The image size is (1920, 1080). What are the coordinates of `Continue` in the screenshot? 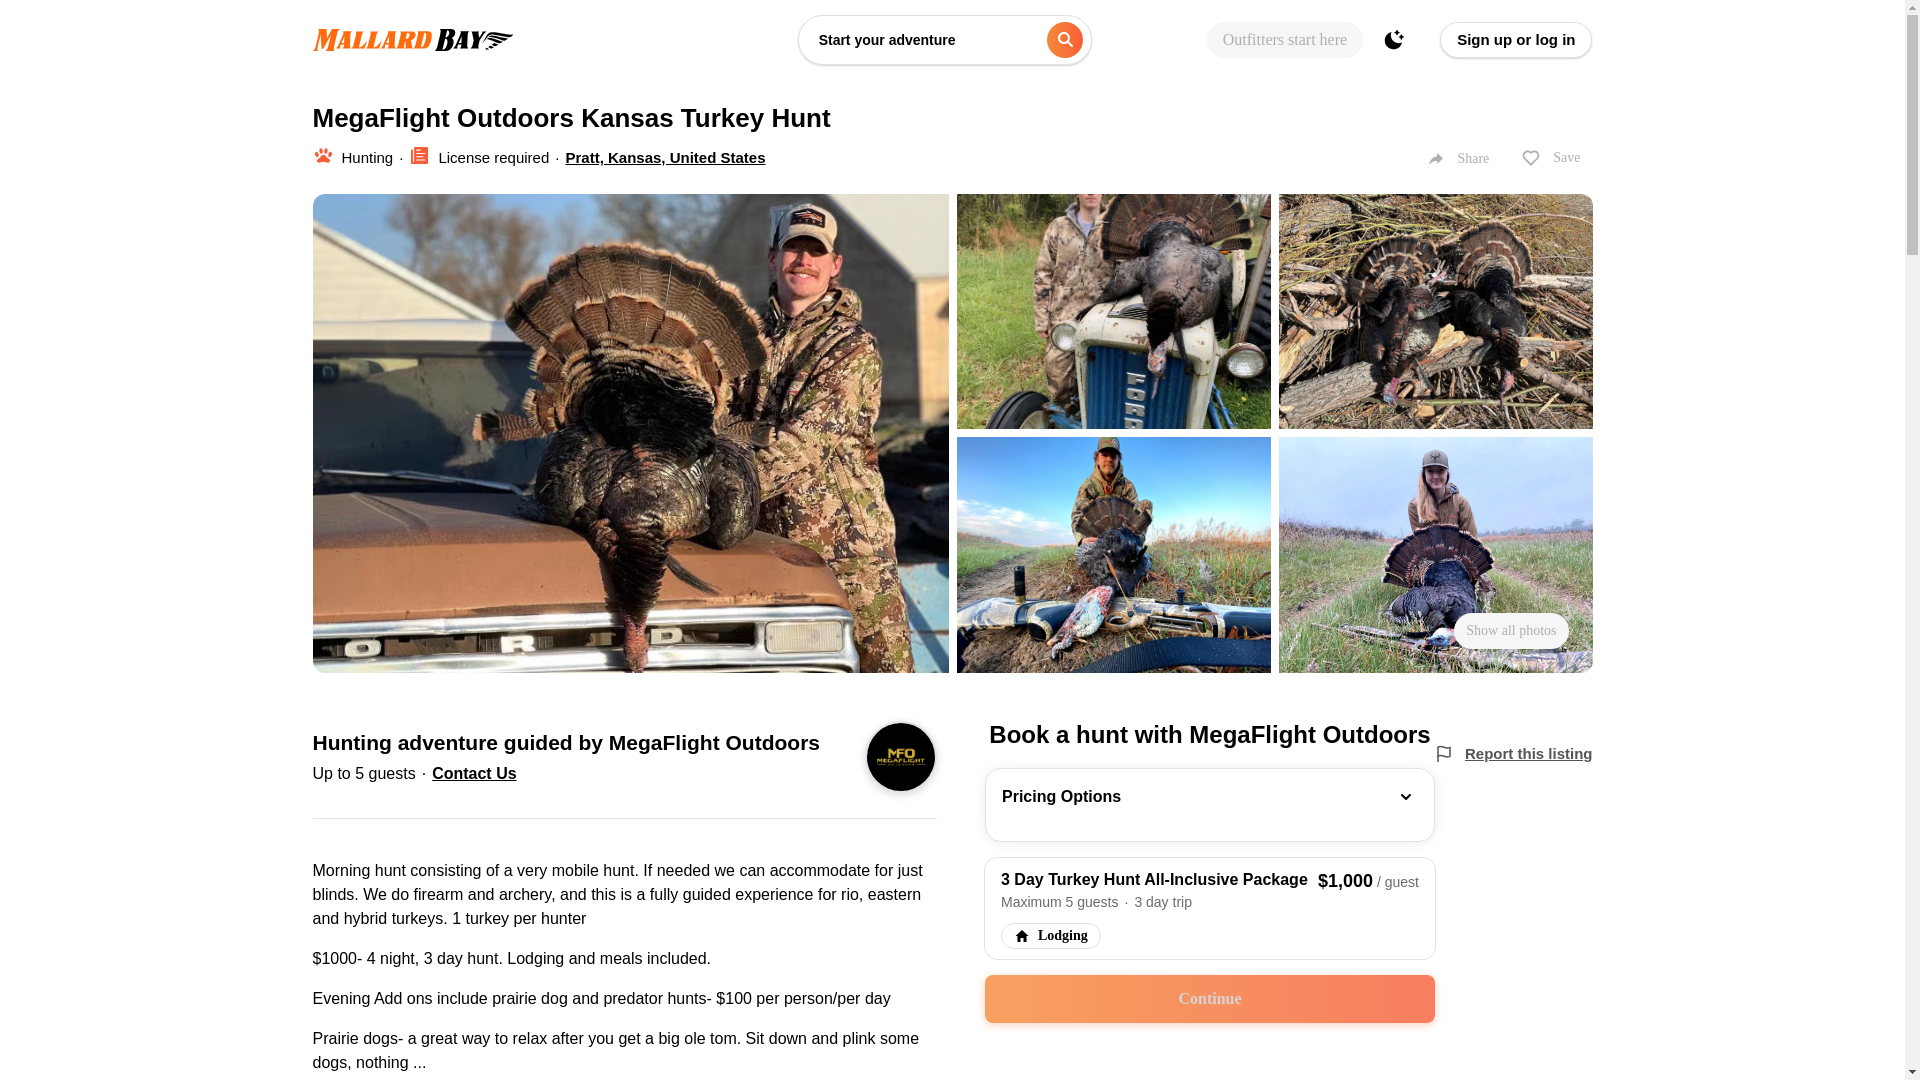 It's located at (1209, 998).